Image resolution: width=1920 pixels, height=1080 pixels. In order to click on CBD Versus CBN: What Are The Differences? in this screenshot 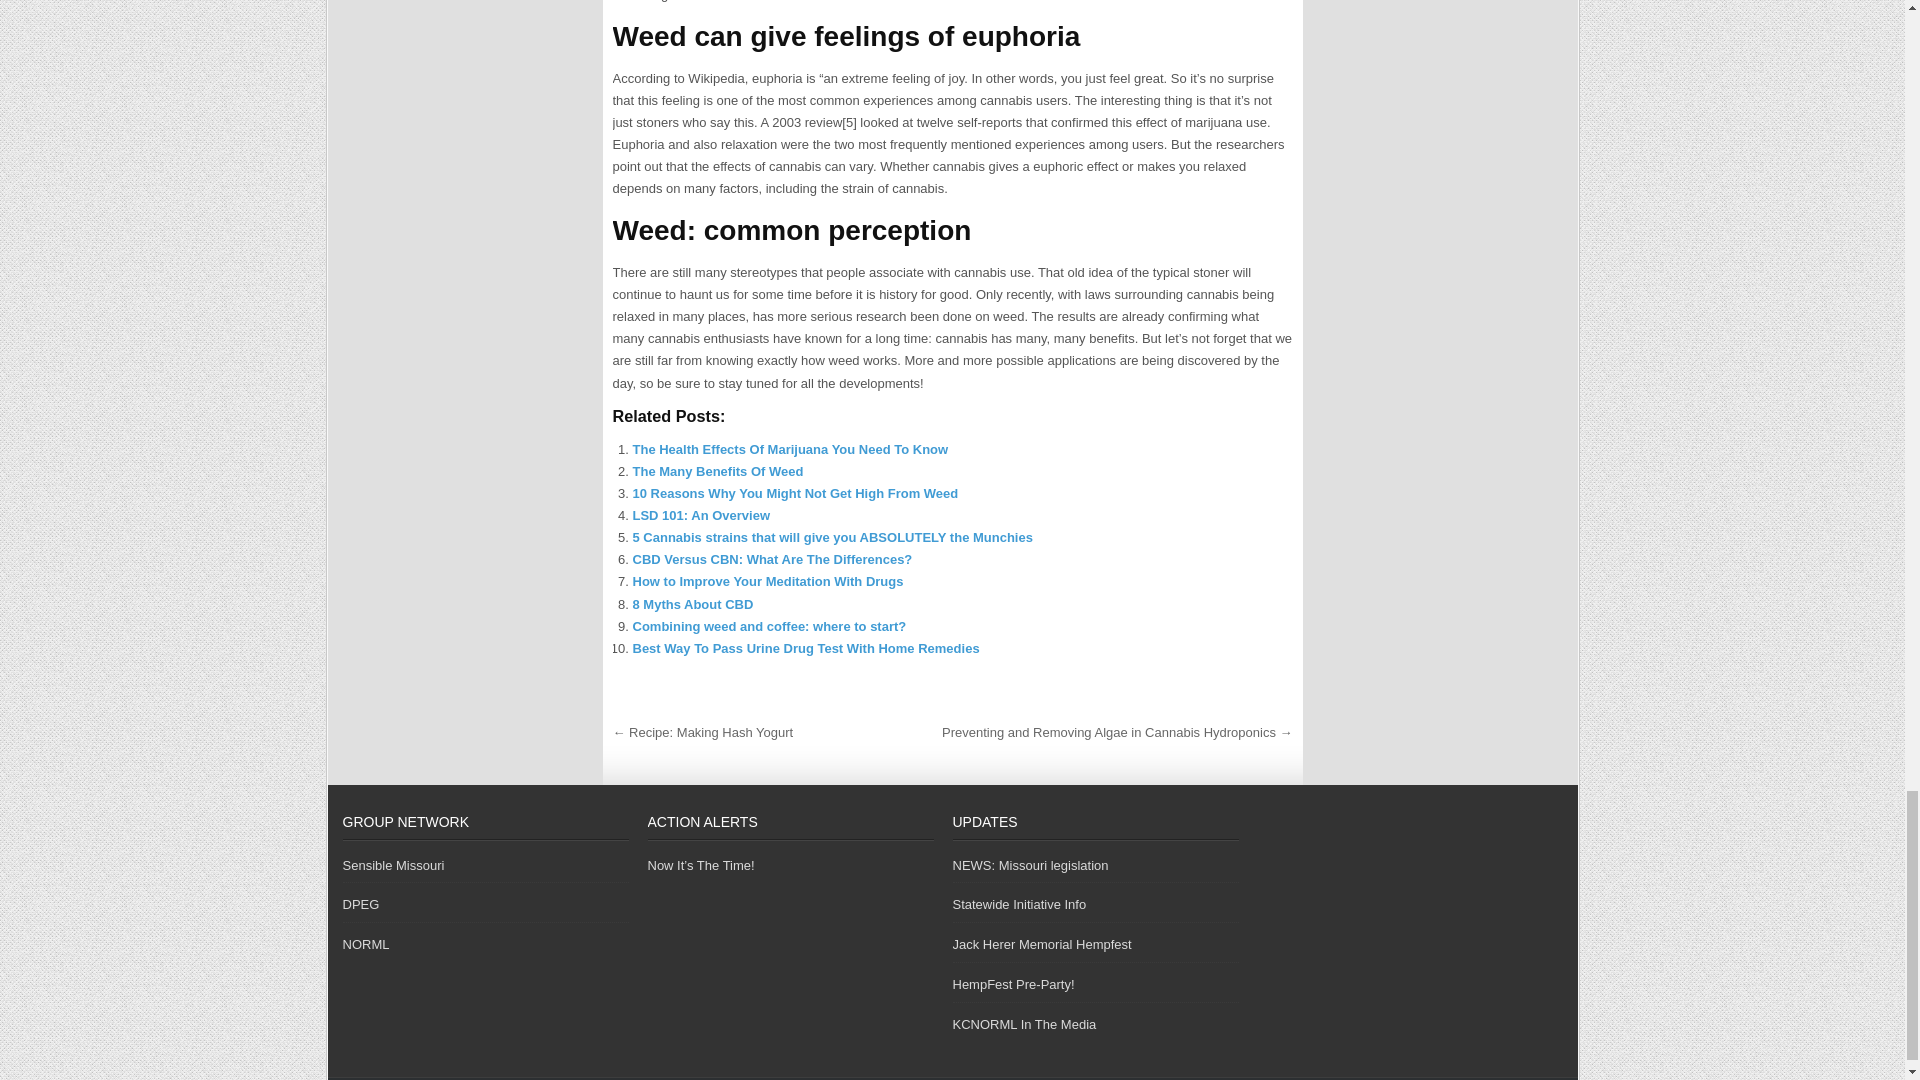, I will do `click(772, 559)`.